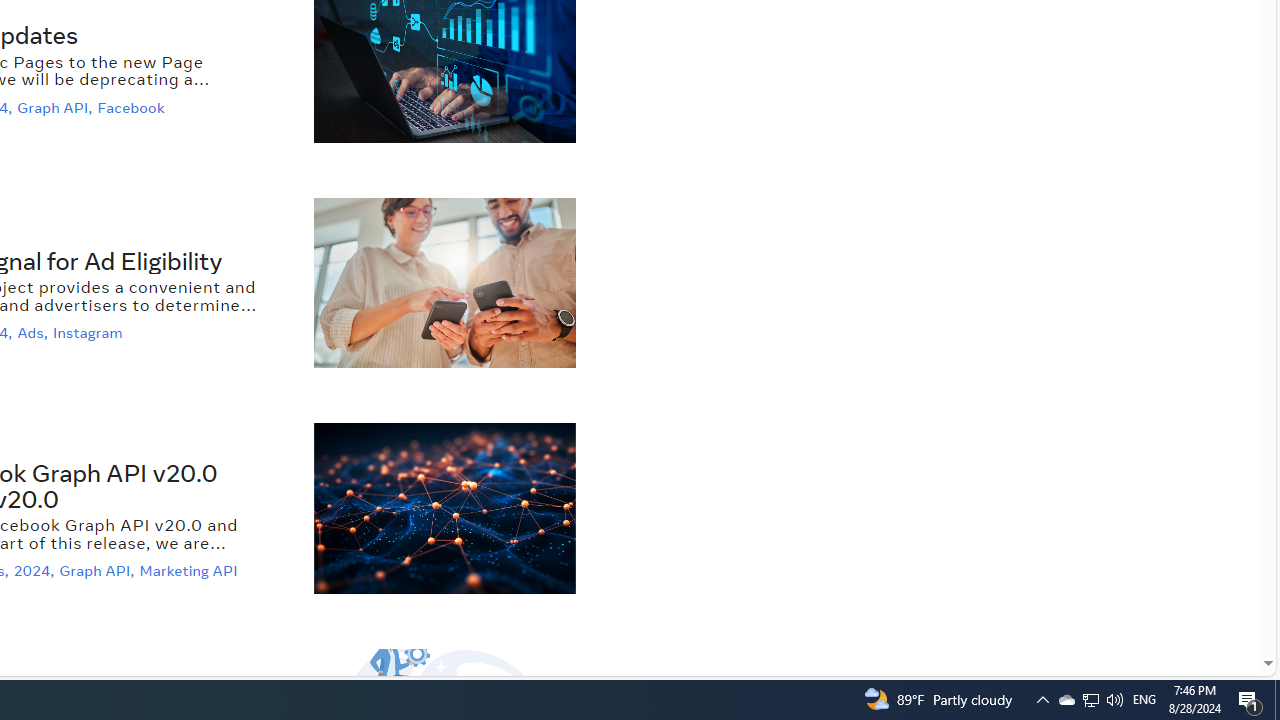  What do you see at coordinates (191, 572) in the screenshot?
I see `Marketing API` at bounding box center [191, 572].